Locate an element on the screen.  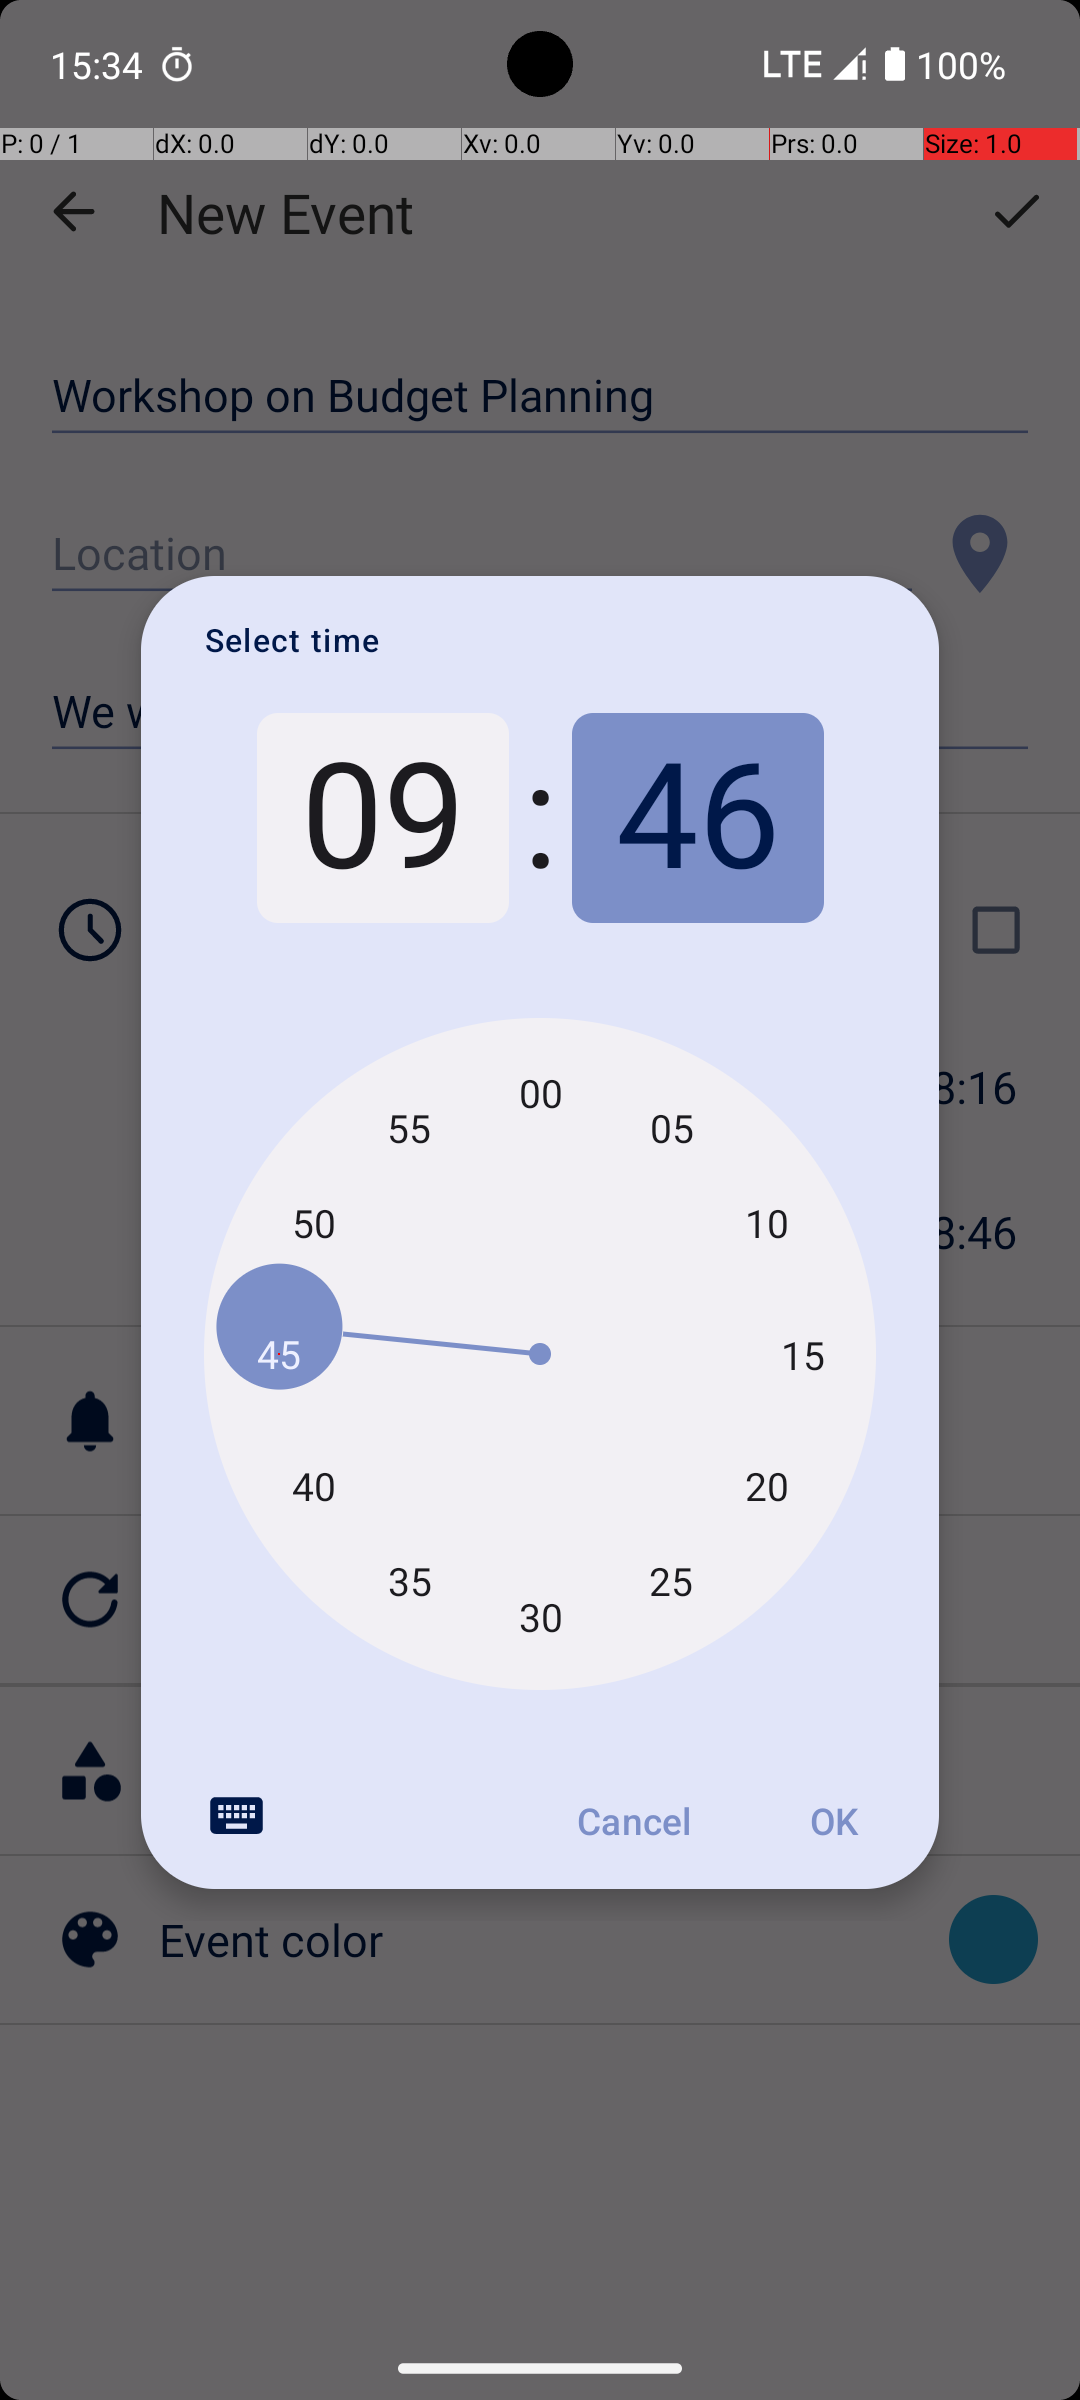
09 is located at coordinates (382, 818).